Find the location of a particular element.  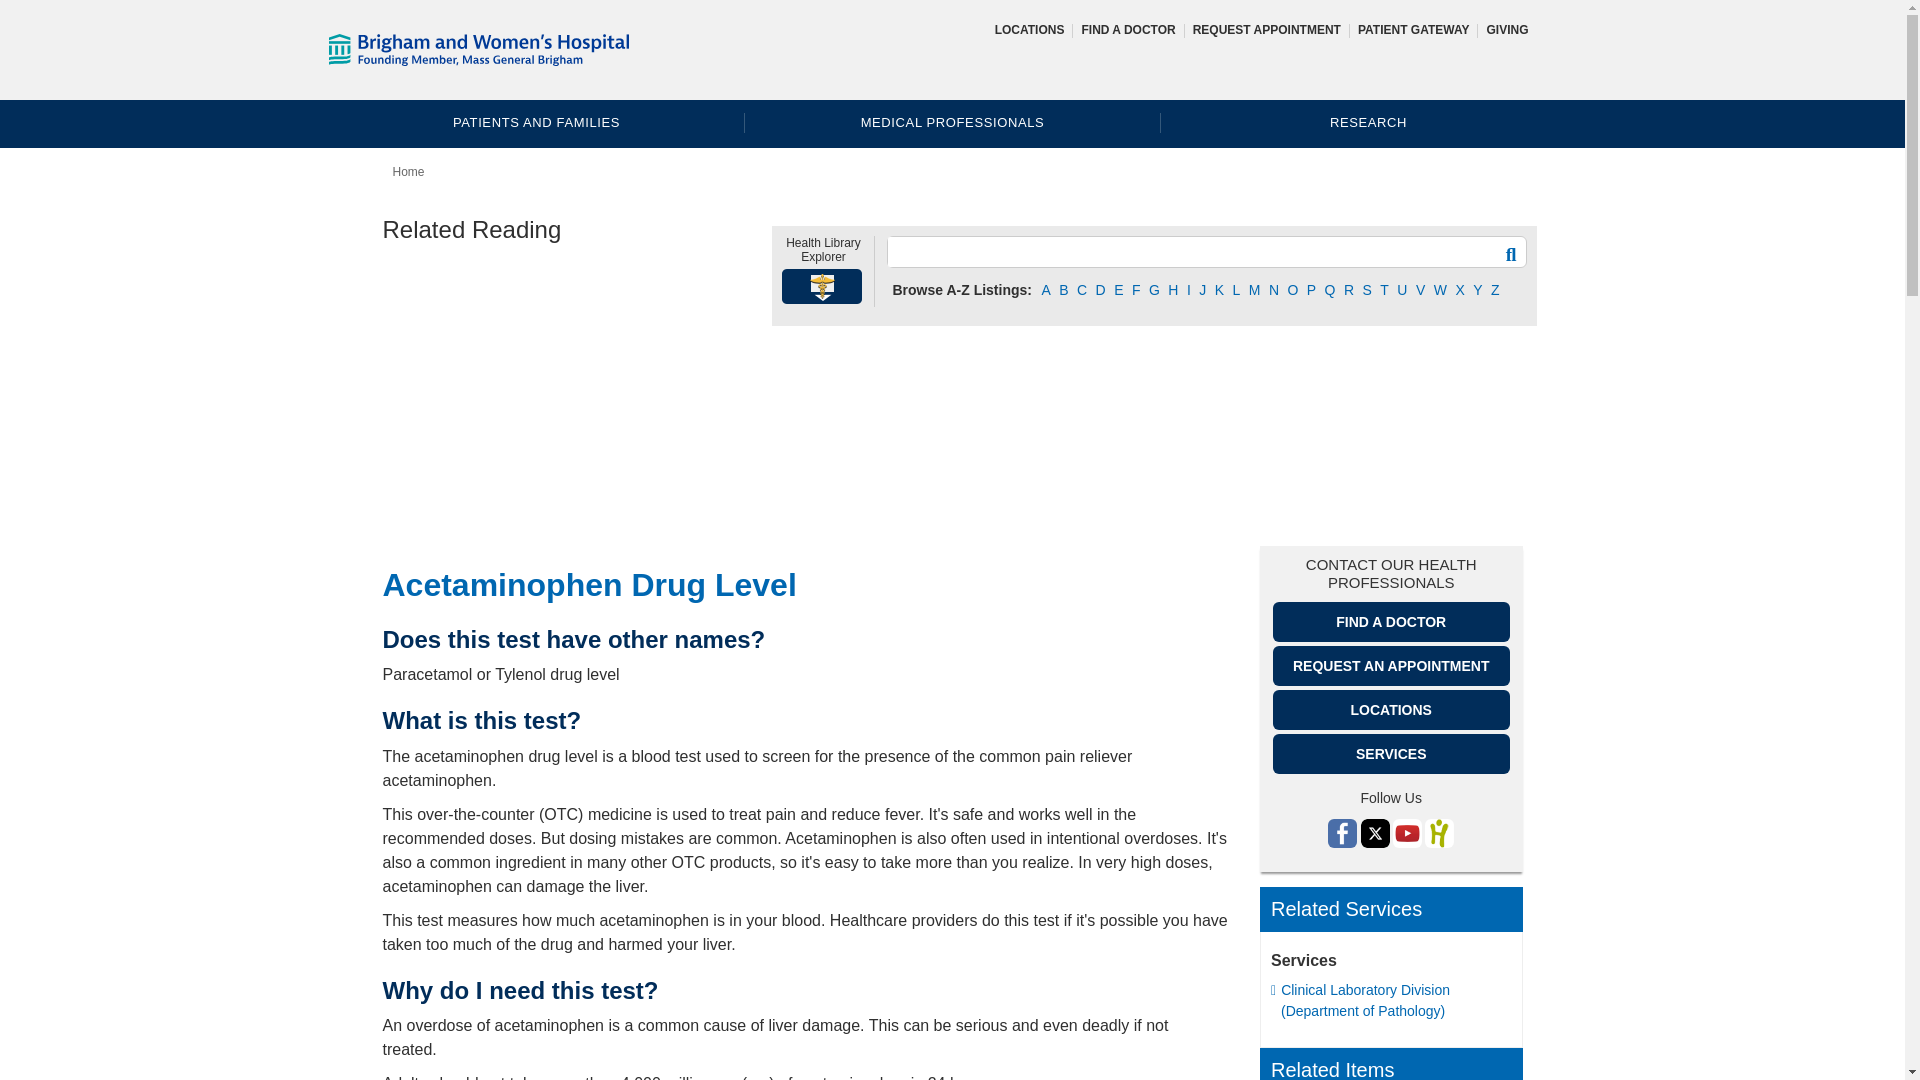

PATIENT GATEWAY is located at coordinates (1414, 29).